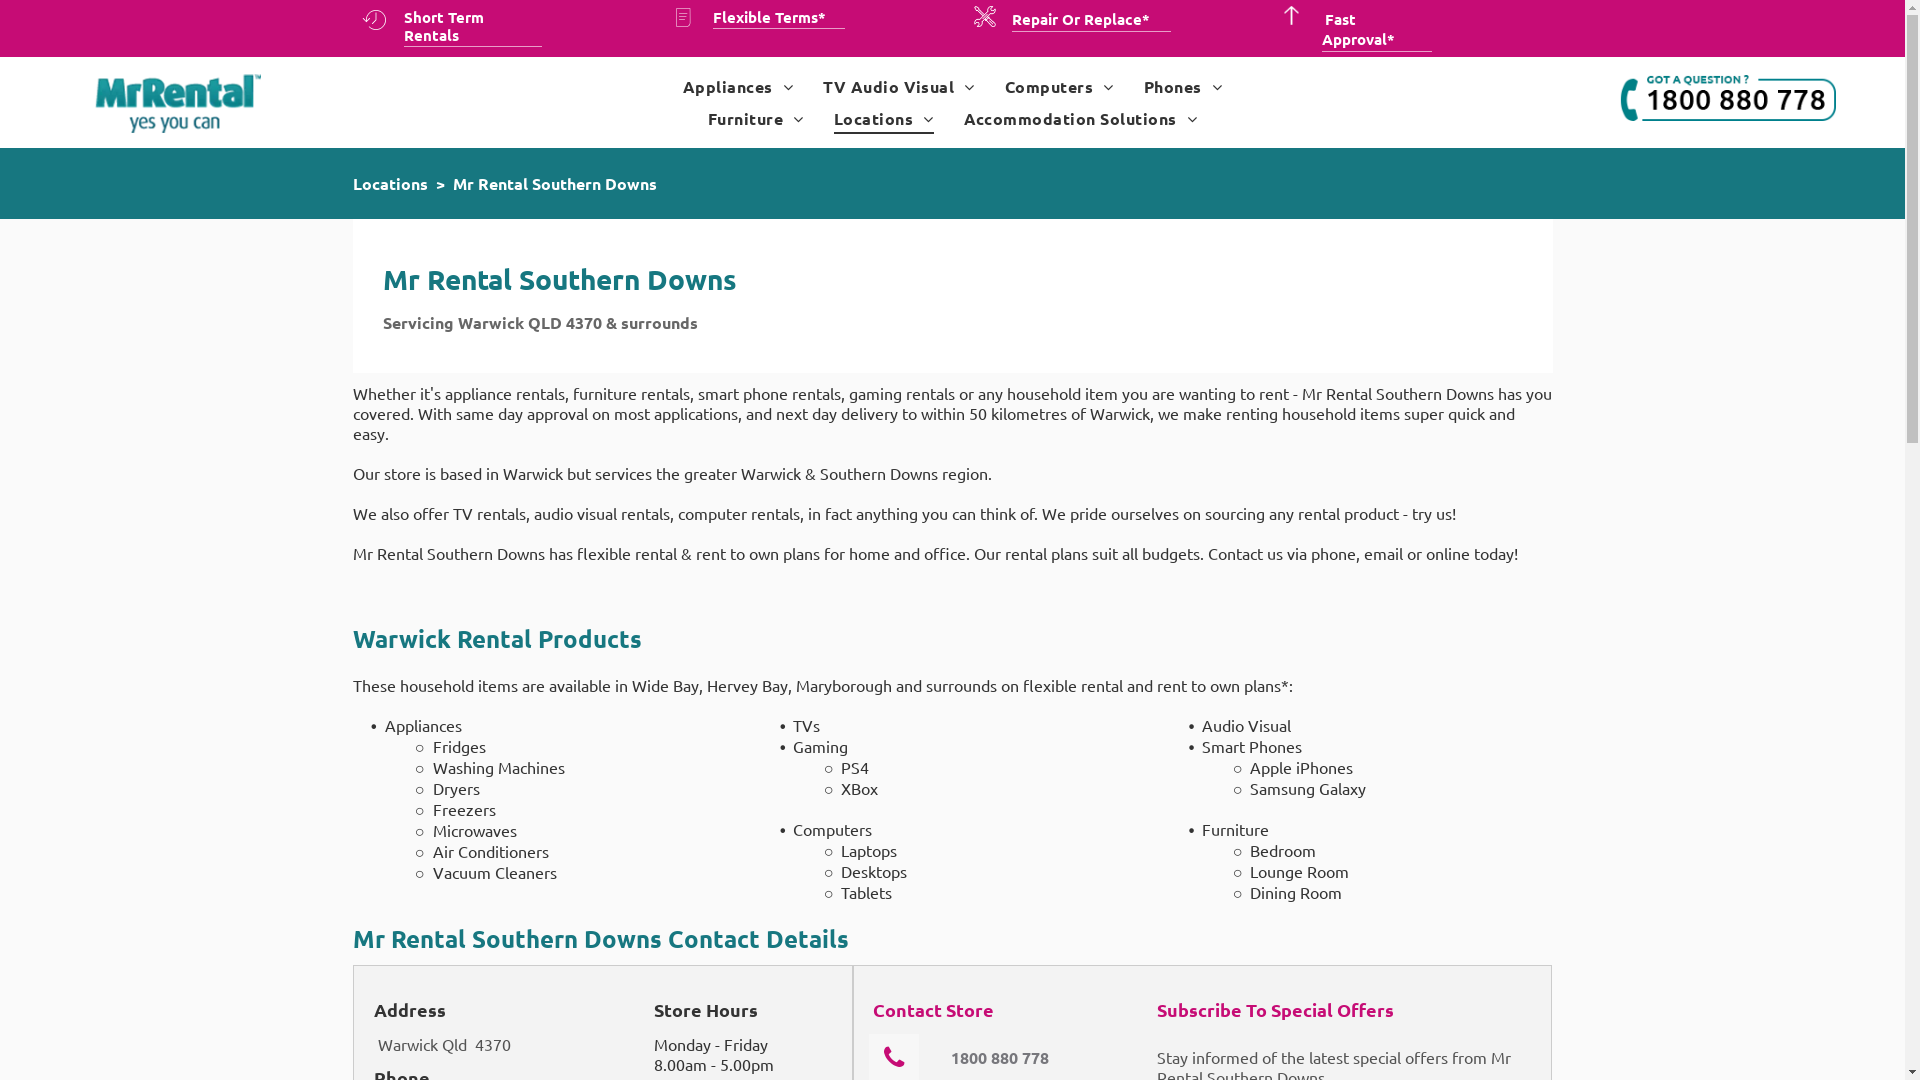 Image resolution: width=1920 pixels, height=1080 pixels. What do you see at coordinates (390, 184) in the screenshot?
I see `Locations` at bounding box center [390, 184].